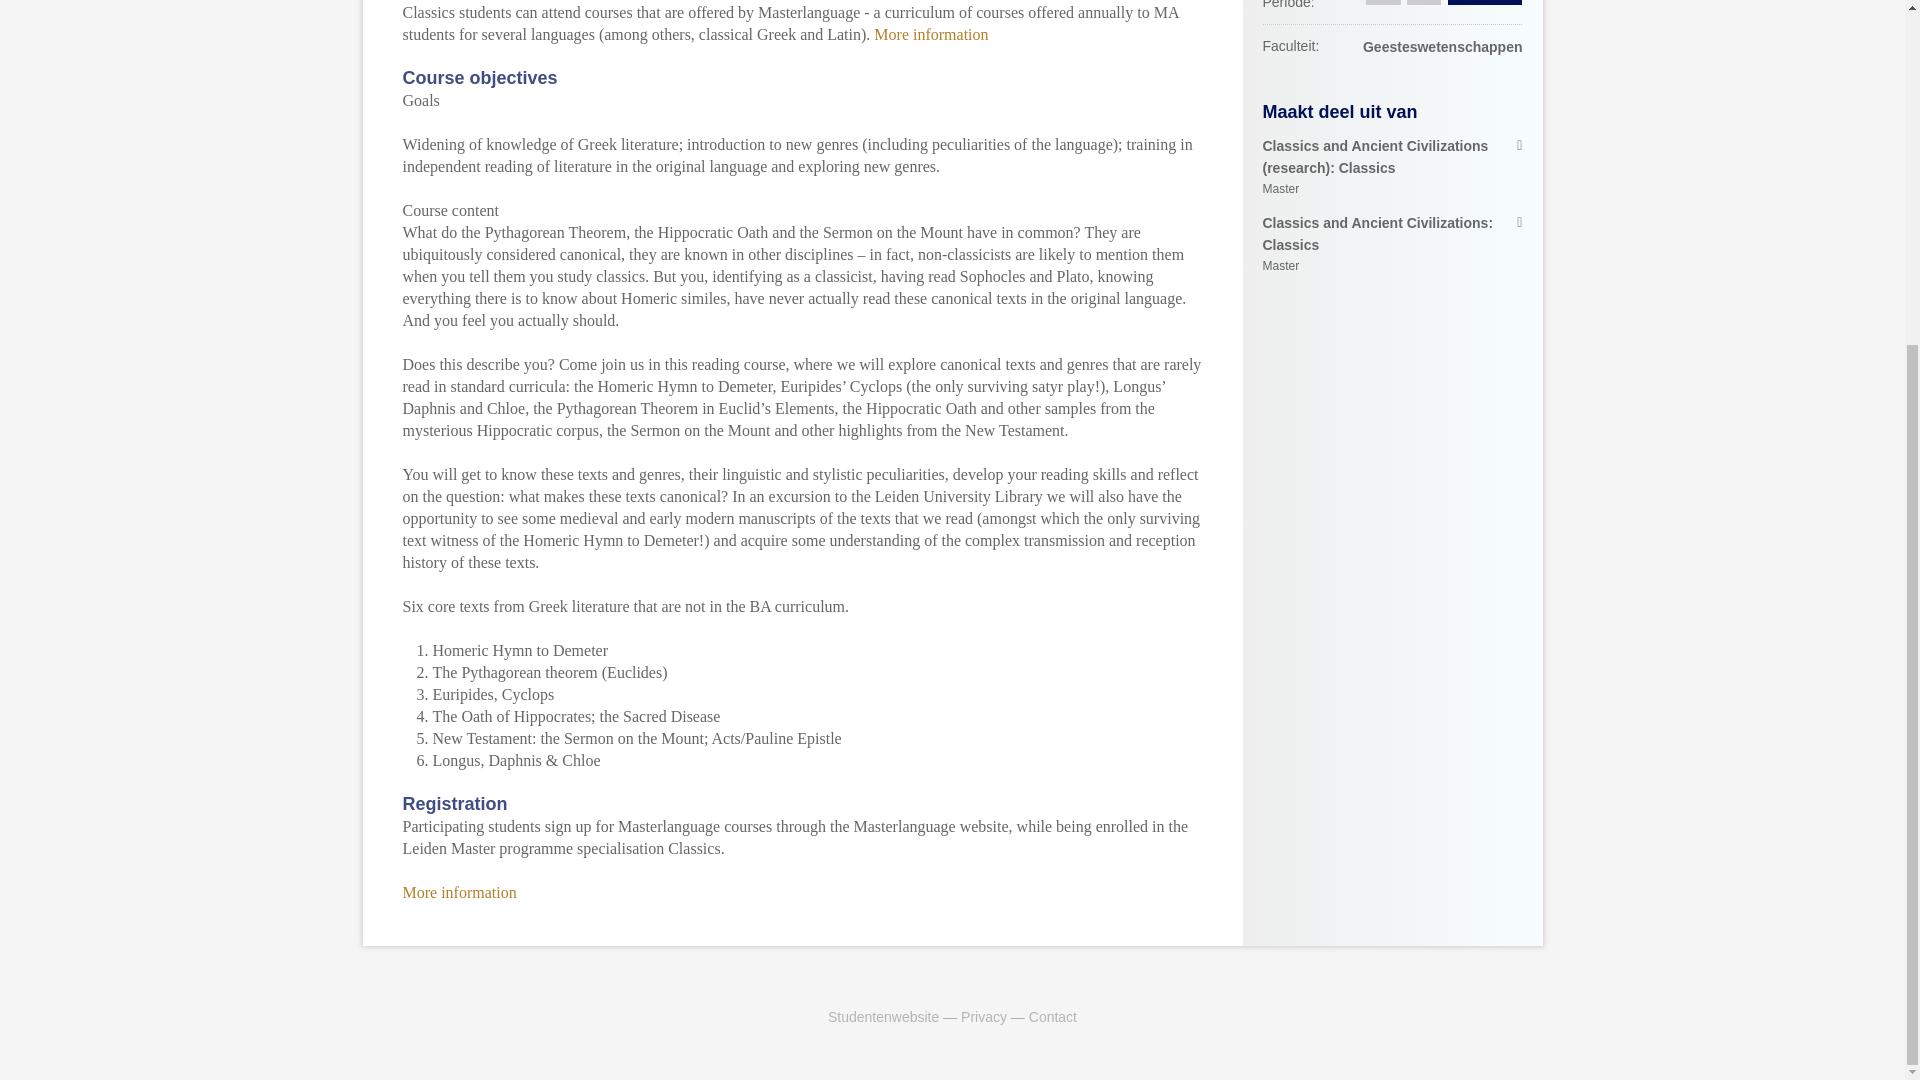 Image resolution: width=1920 pixels, height=1080 pixels. I want to click on More information, so click(930, 34).